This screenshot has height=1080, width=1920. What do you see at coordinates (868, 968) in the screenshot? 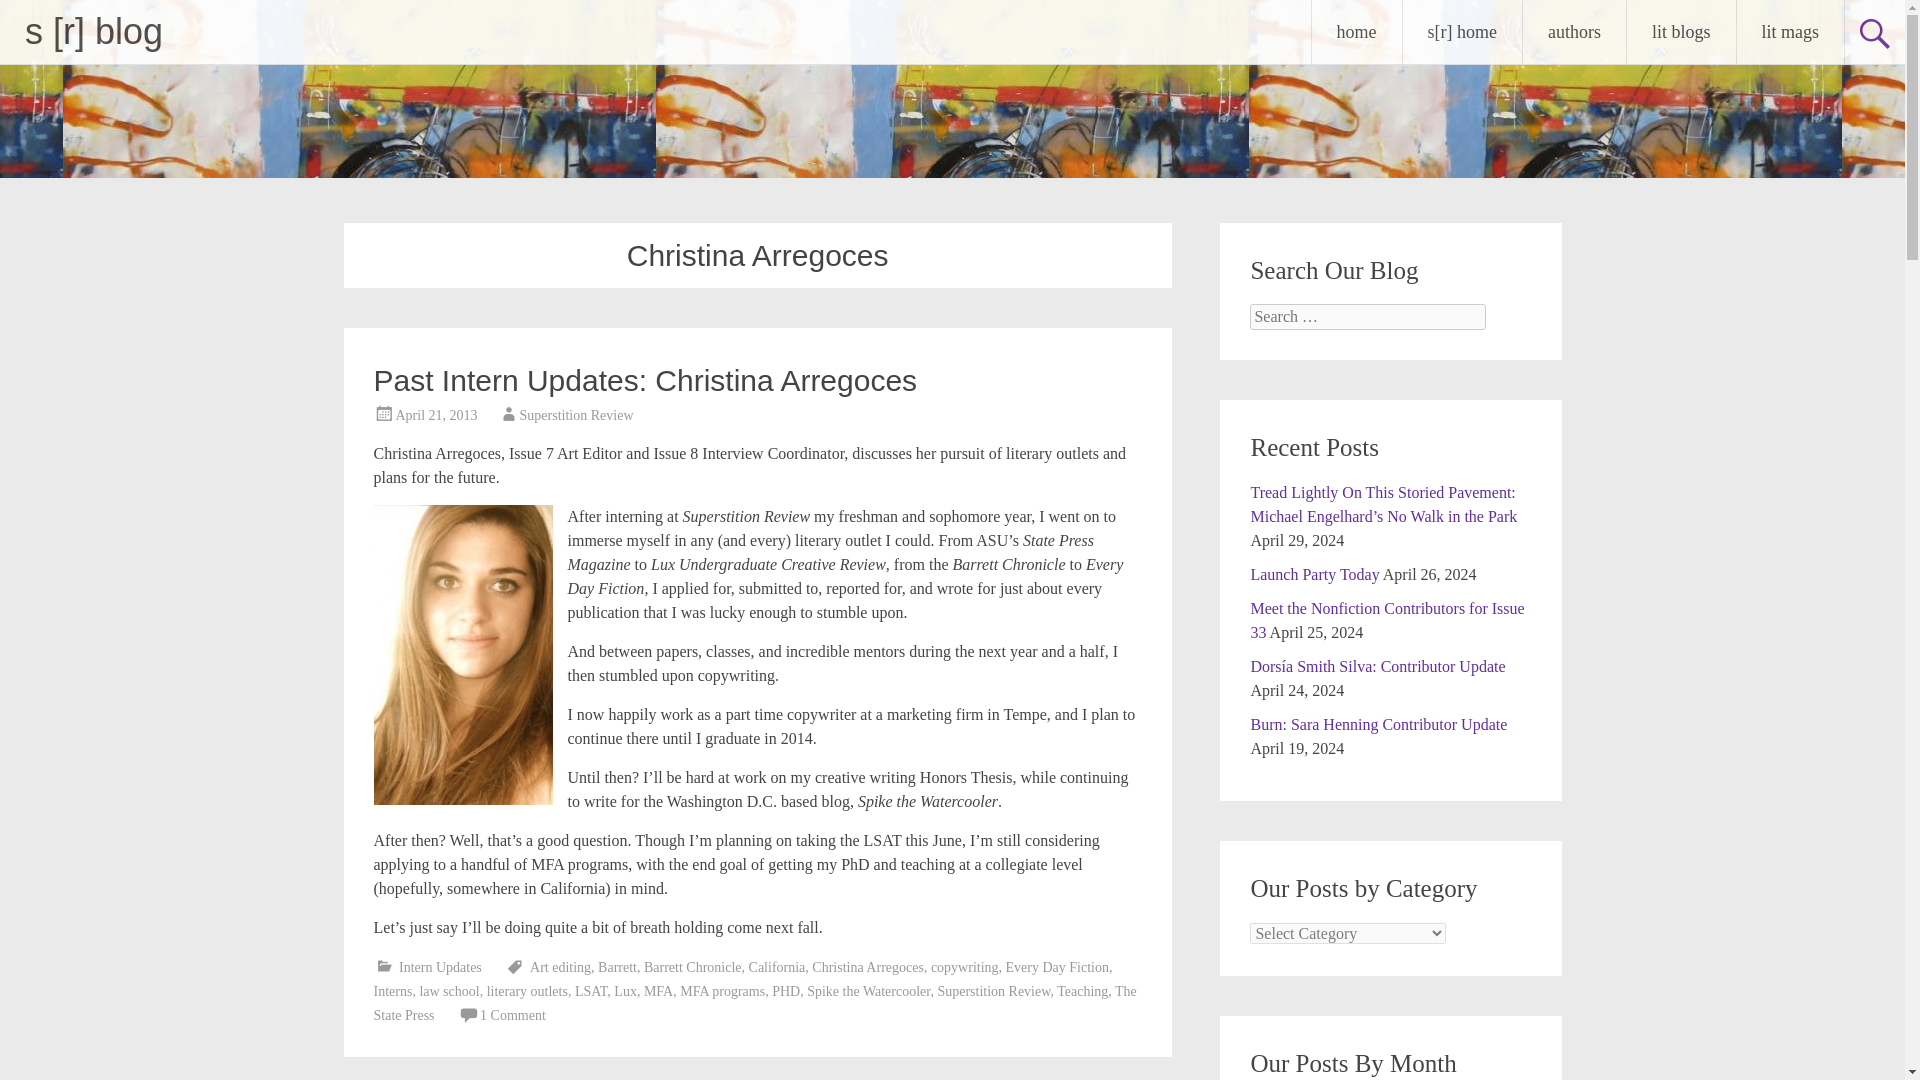
I see `Christina Arregoces` at bounding box center [868, 968].